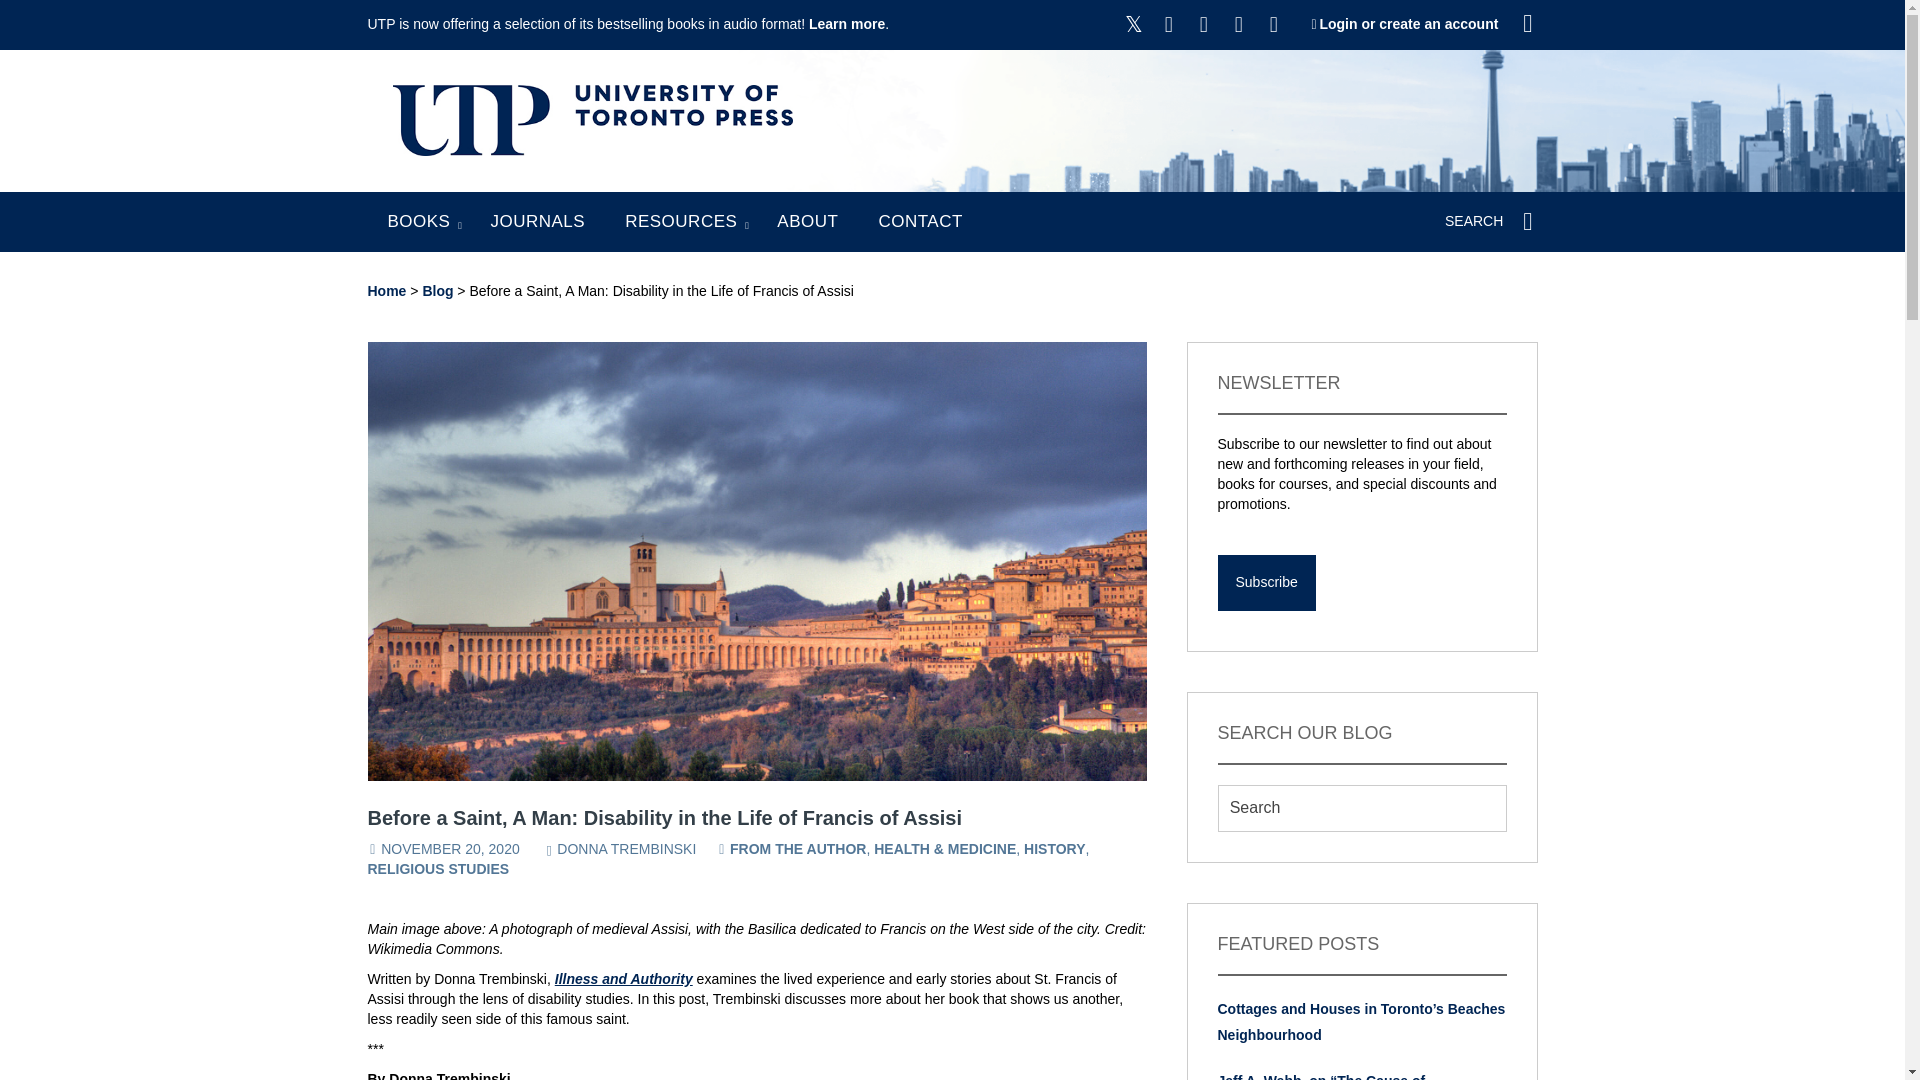  I want to click on ABOUT, so click(807, 222).